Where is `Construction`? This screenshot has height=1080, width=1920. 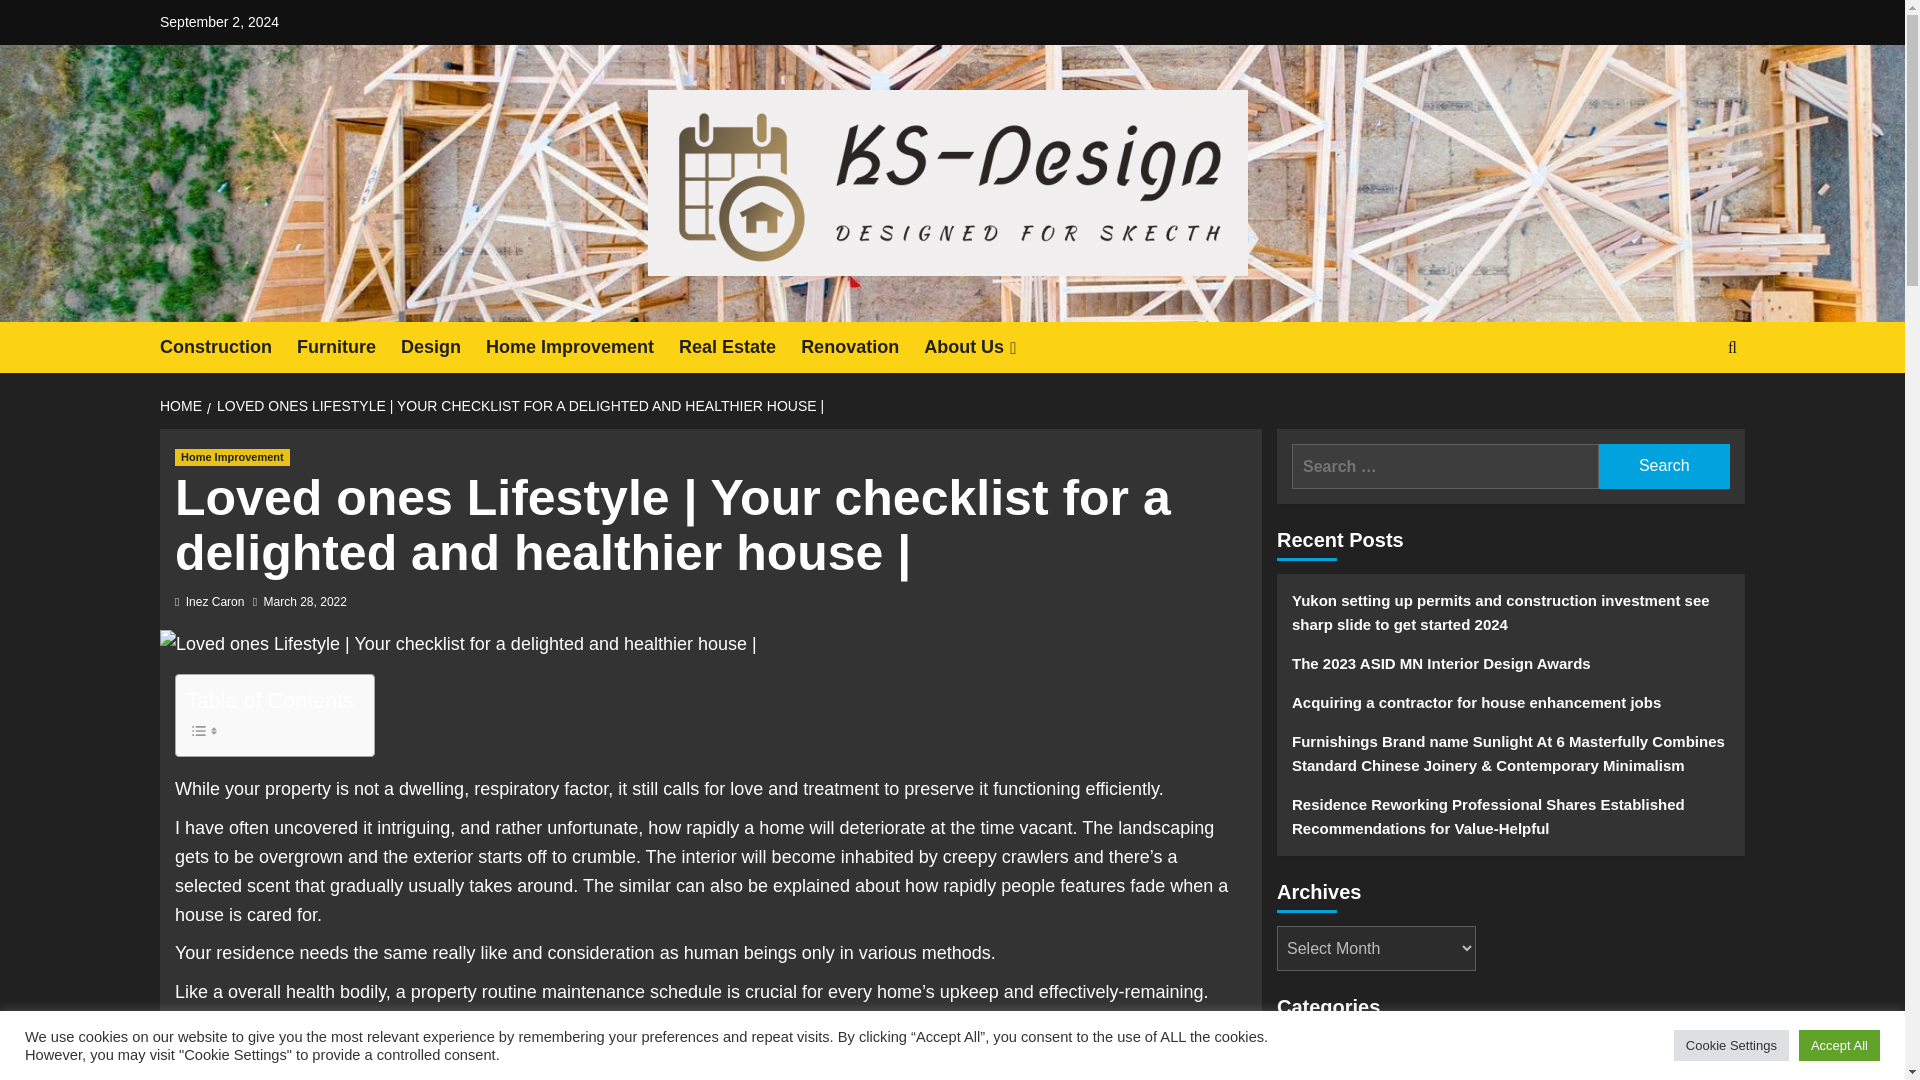
Construction is located at coordinates (228, 346).